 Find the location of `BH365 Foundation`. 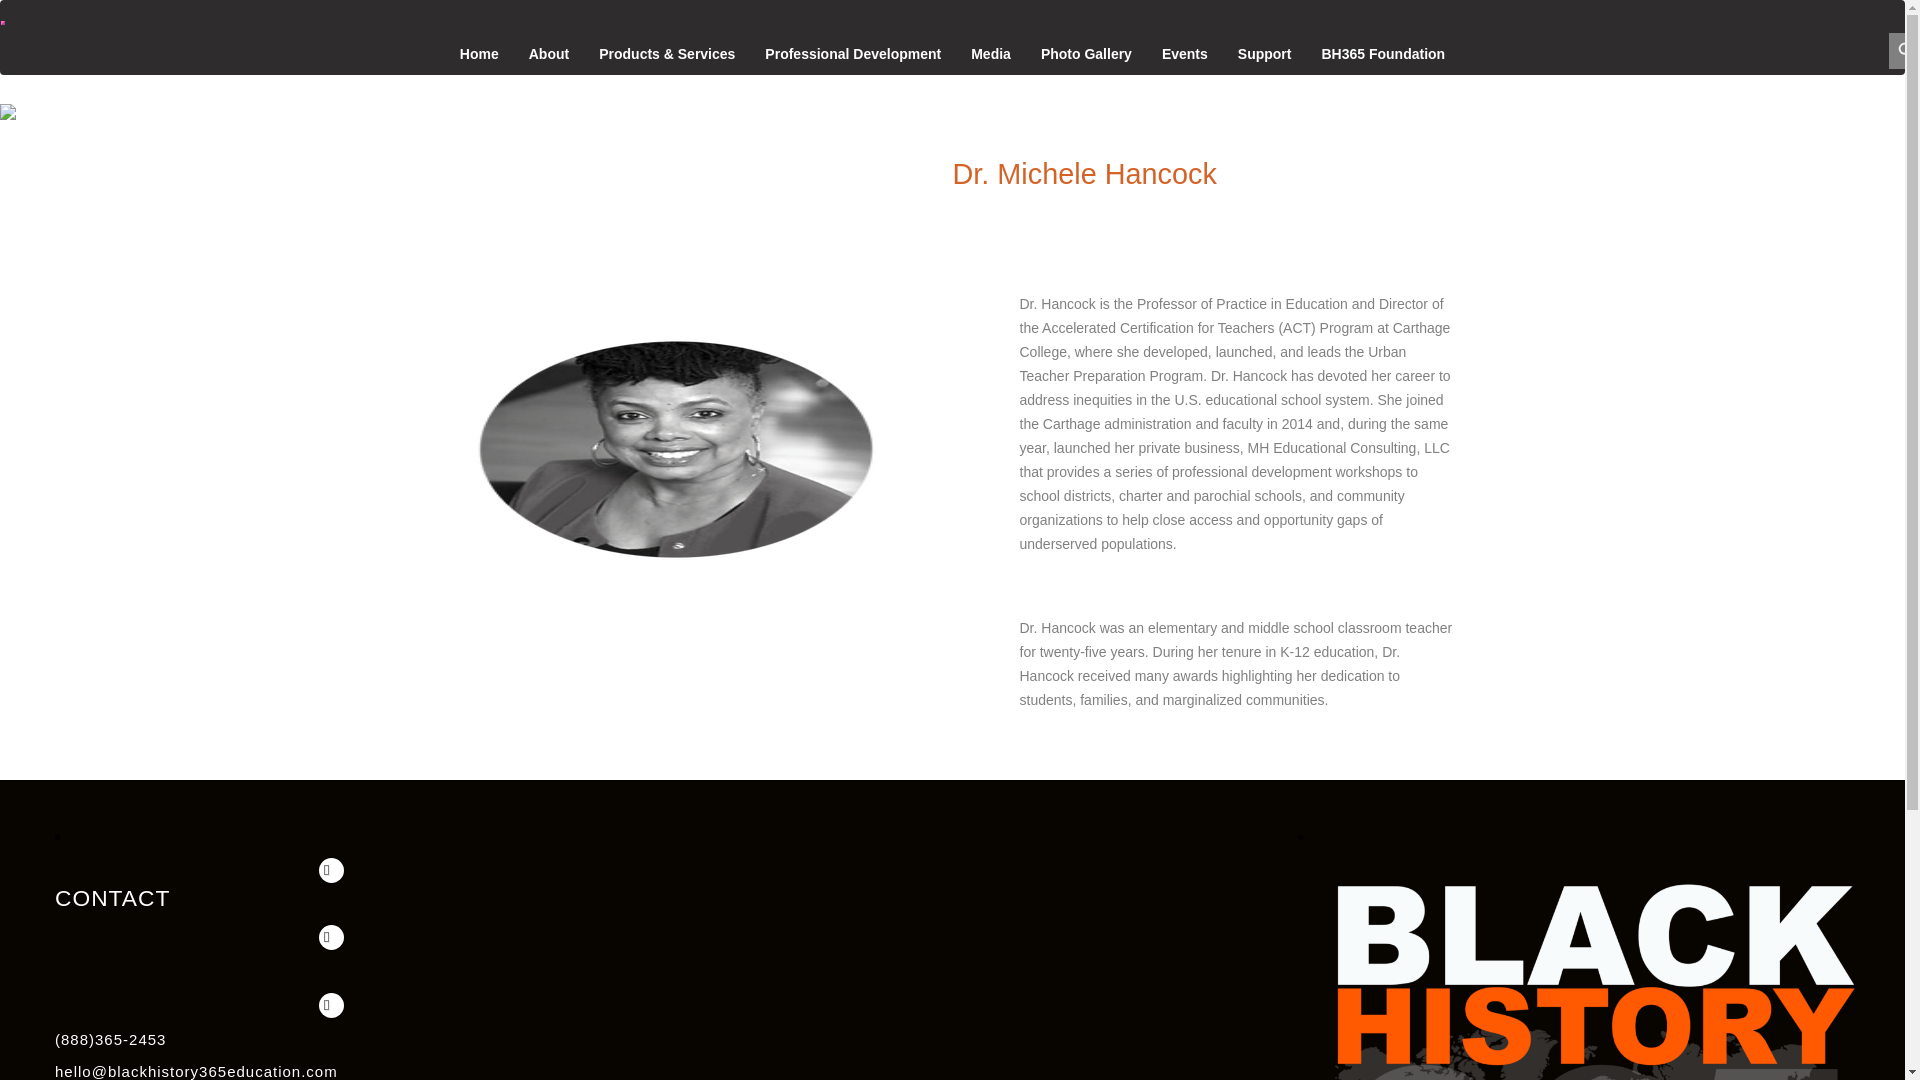

BH365 Foundation is located at coordinates (1382, 54).